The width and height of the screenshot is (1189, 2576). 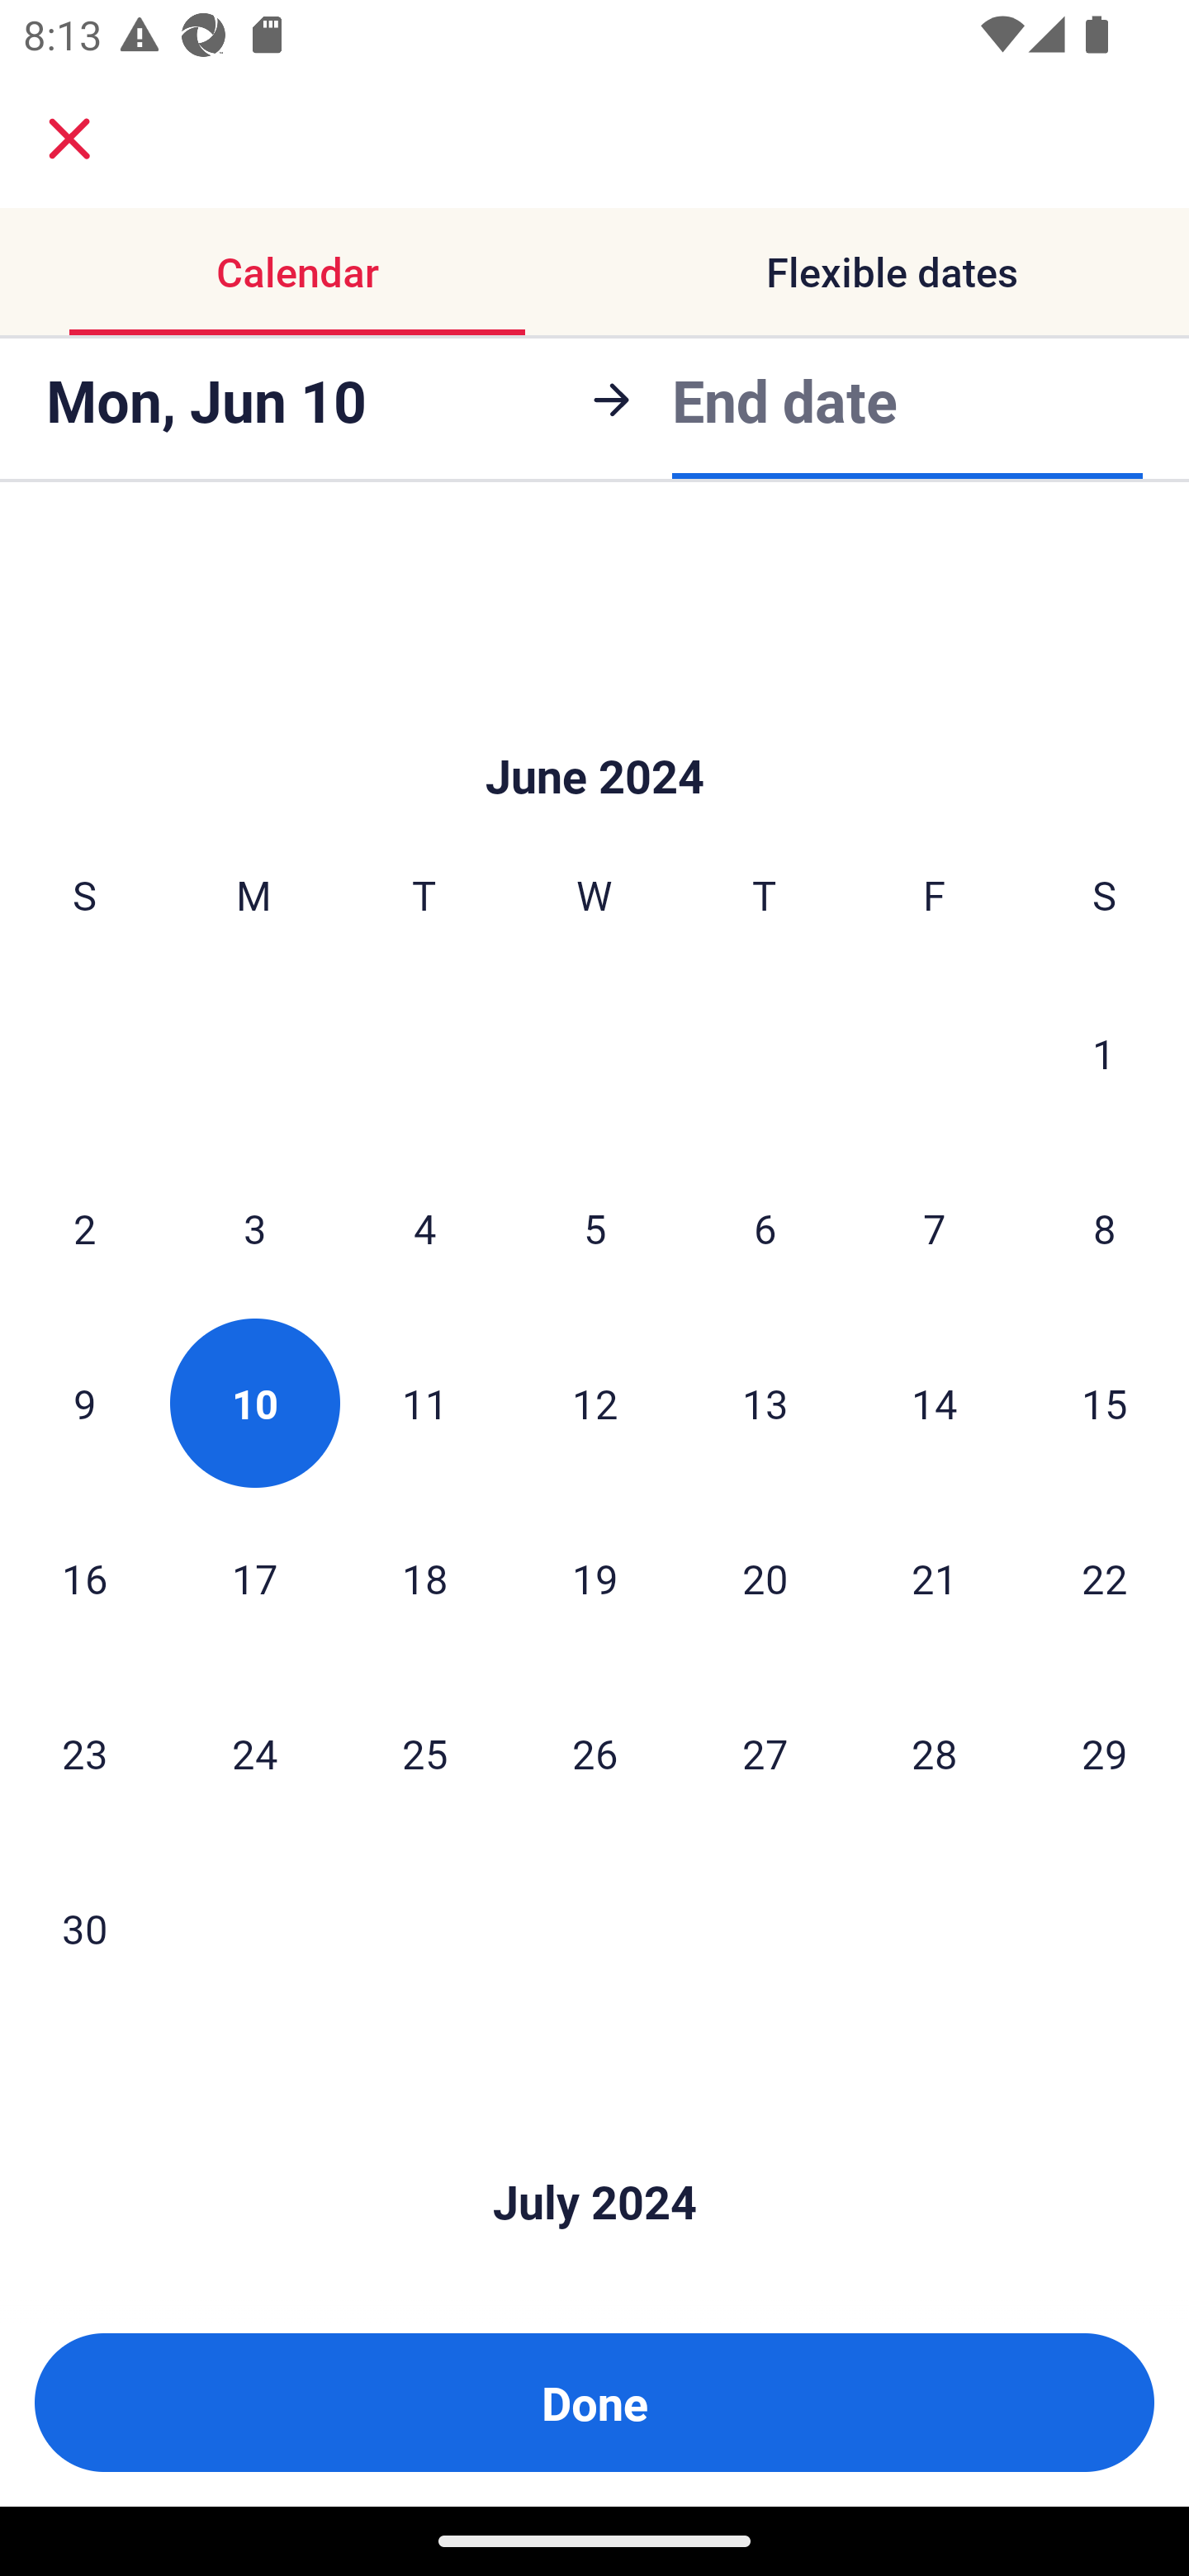 What do you see at coordinates (765, 1579) in the screenshot?
I see `20 Thursday, June 20, 2024` at bounding box center [765, 1579].